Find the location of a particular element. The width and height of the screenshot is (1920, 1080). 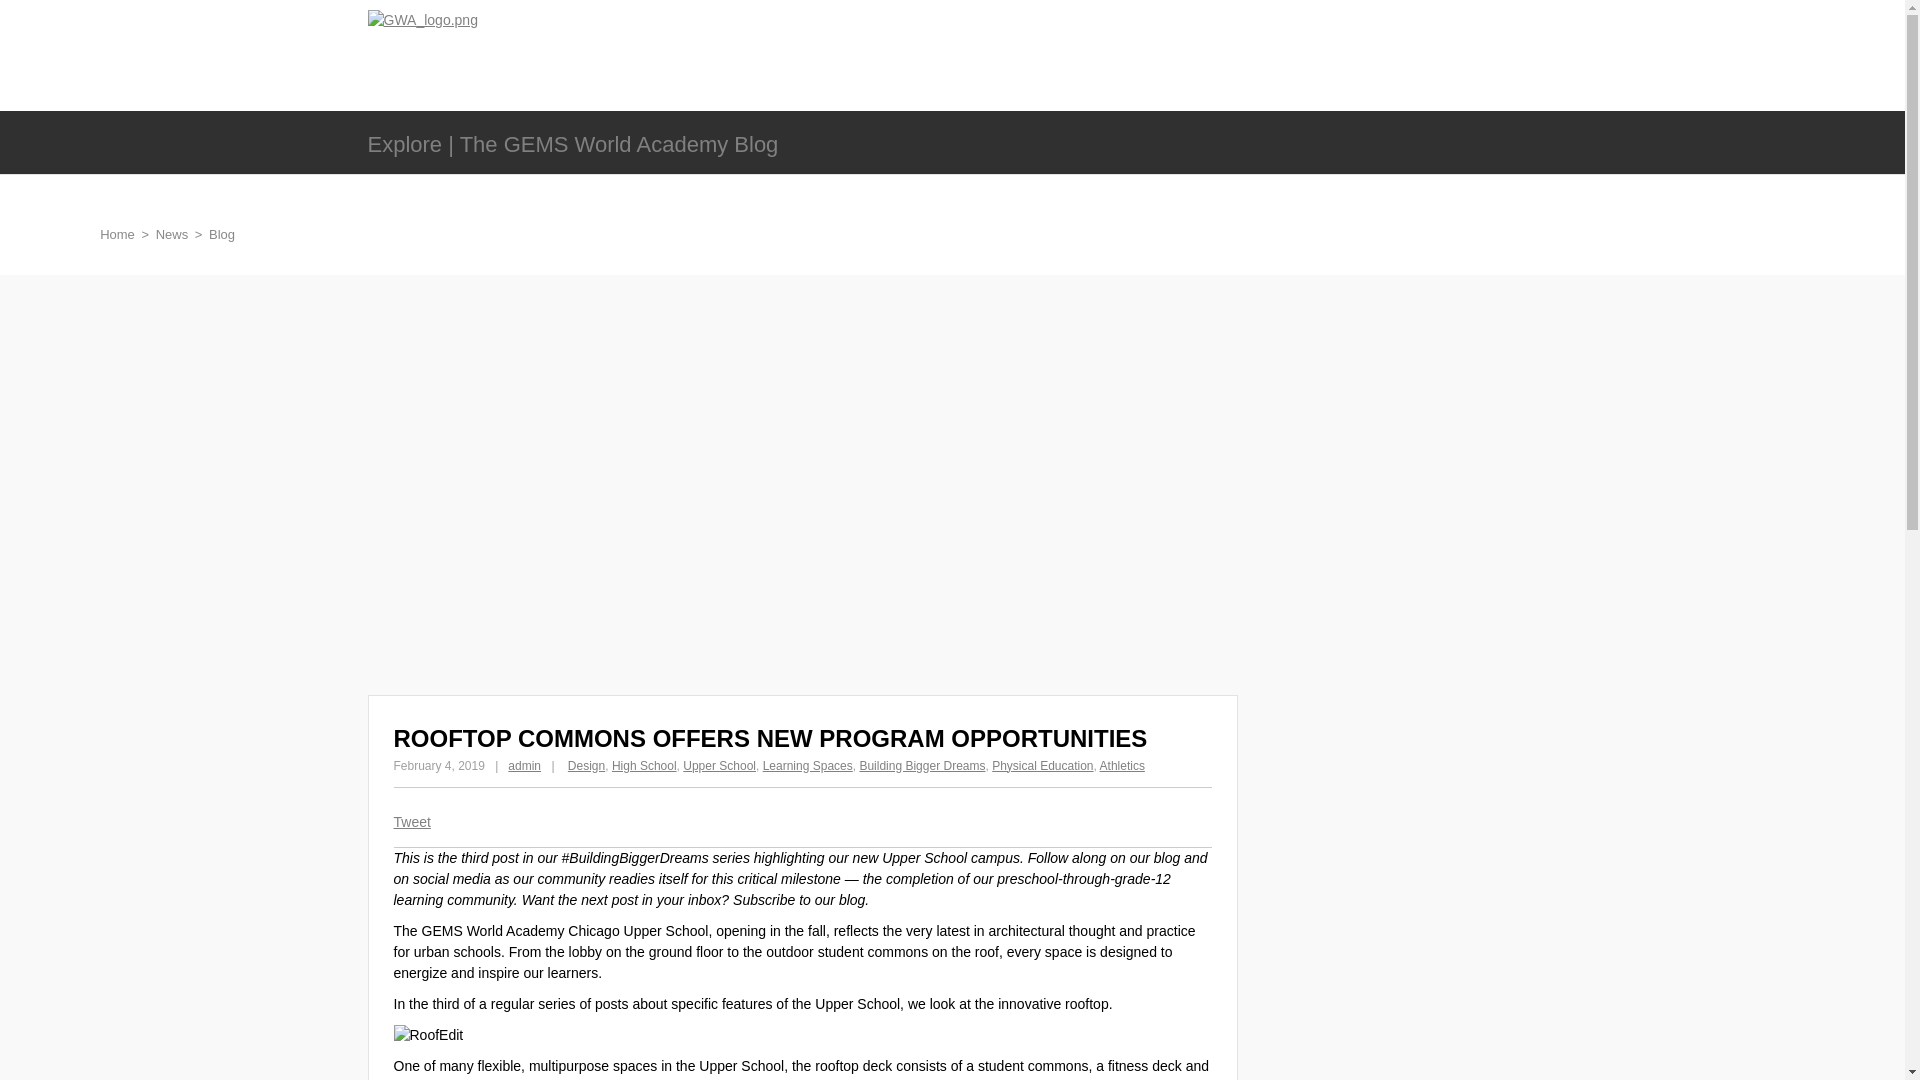

Design is located at coordinates (586, 765).